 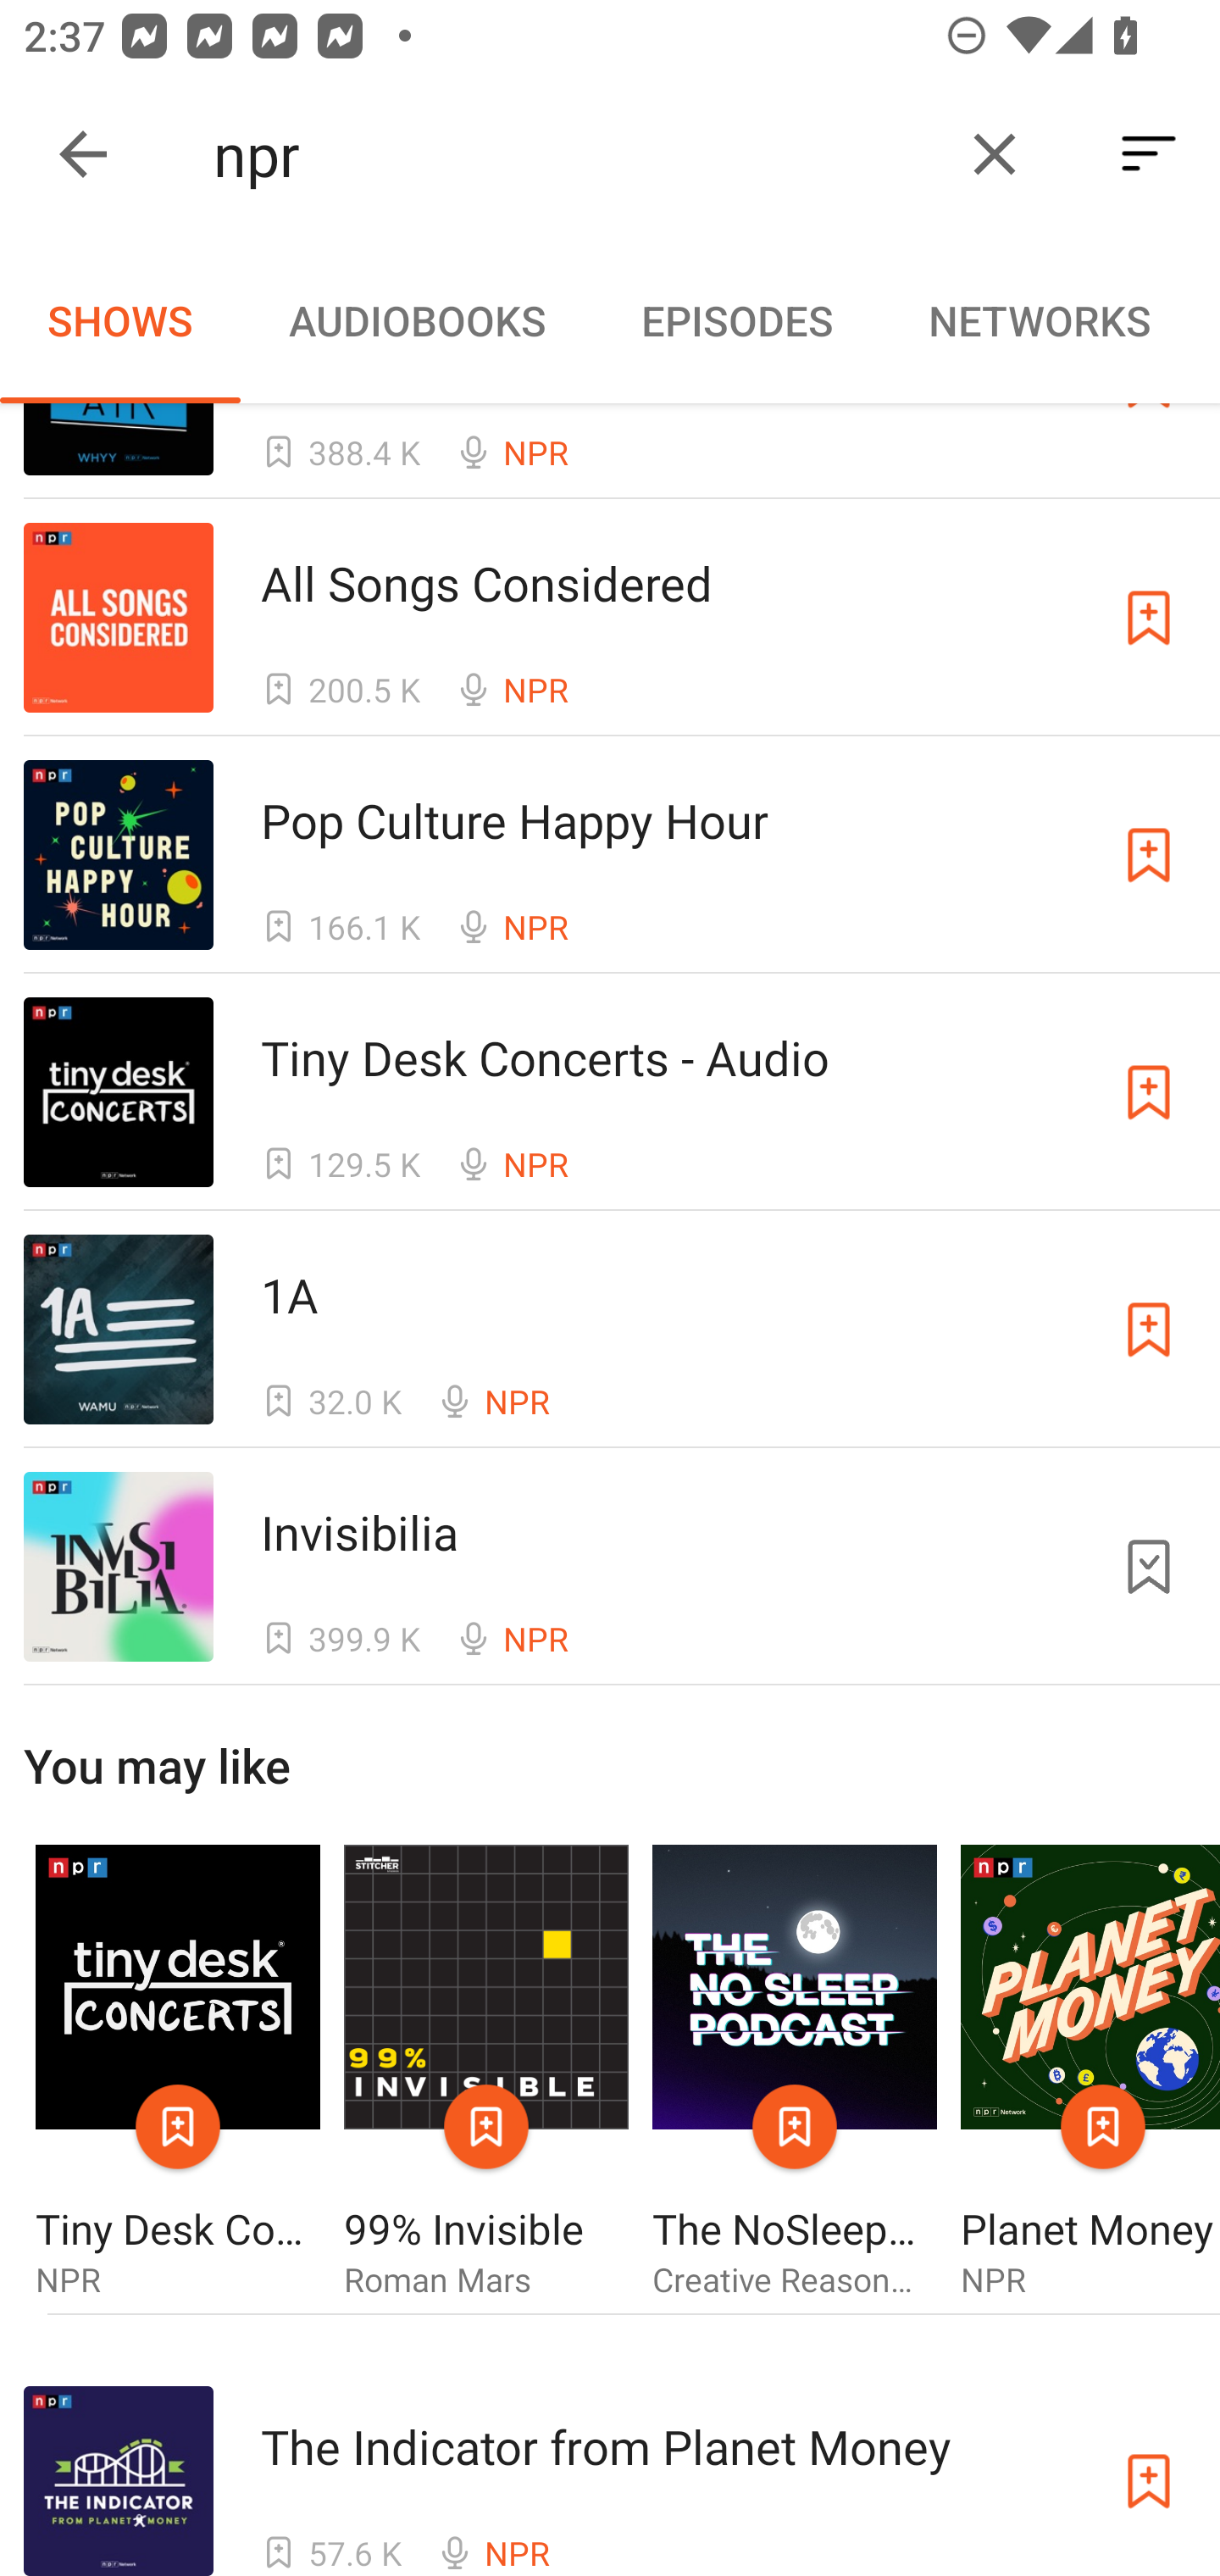 What do you see at coordinates (486, 2072) in the screenshot?
I see `99% Invisible Roman Mars` at bounding box center [486, 2072].